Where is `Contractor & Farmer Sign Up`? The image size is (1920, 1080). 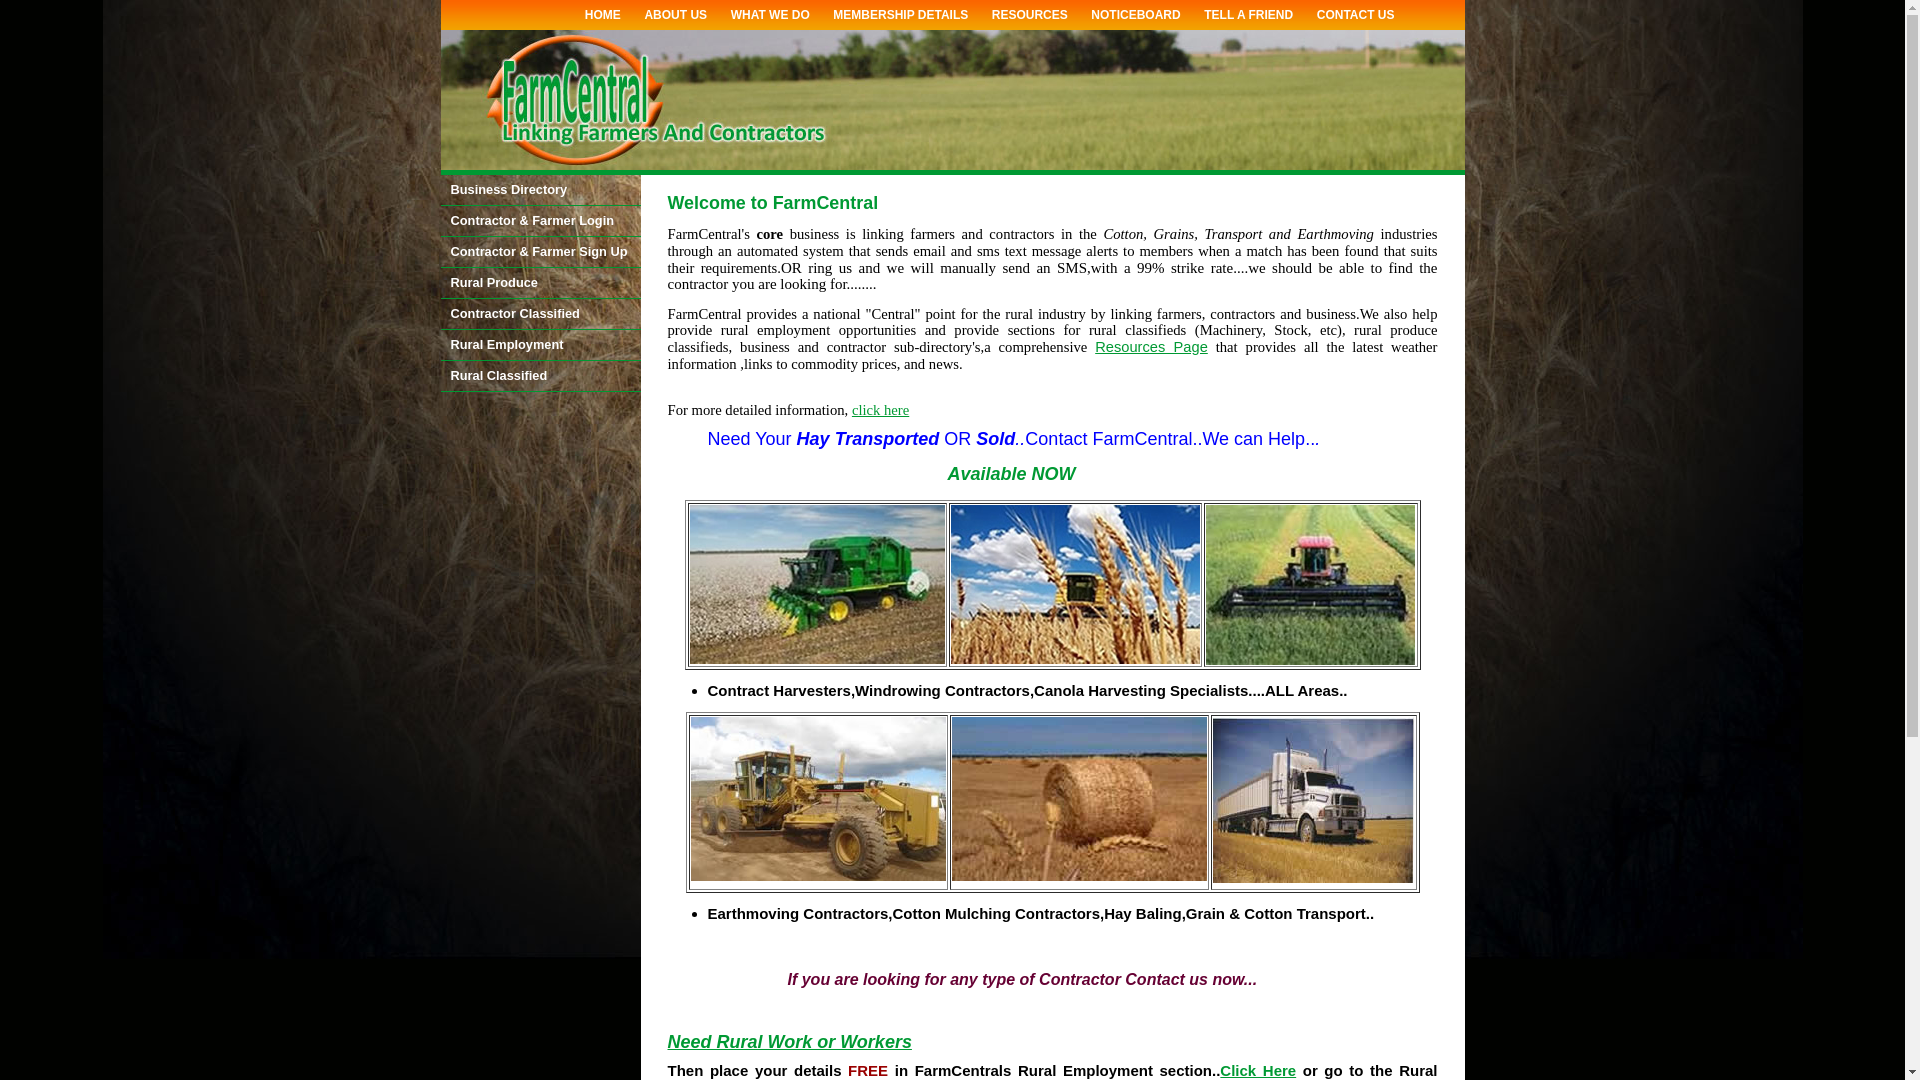 Contractor & Farmer Sign Up is located at coordinates (540, 252).